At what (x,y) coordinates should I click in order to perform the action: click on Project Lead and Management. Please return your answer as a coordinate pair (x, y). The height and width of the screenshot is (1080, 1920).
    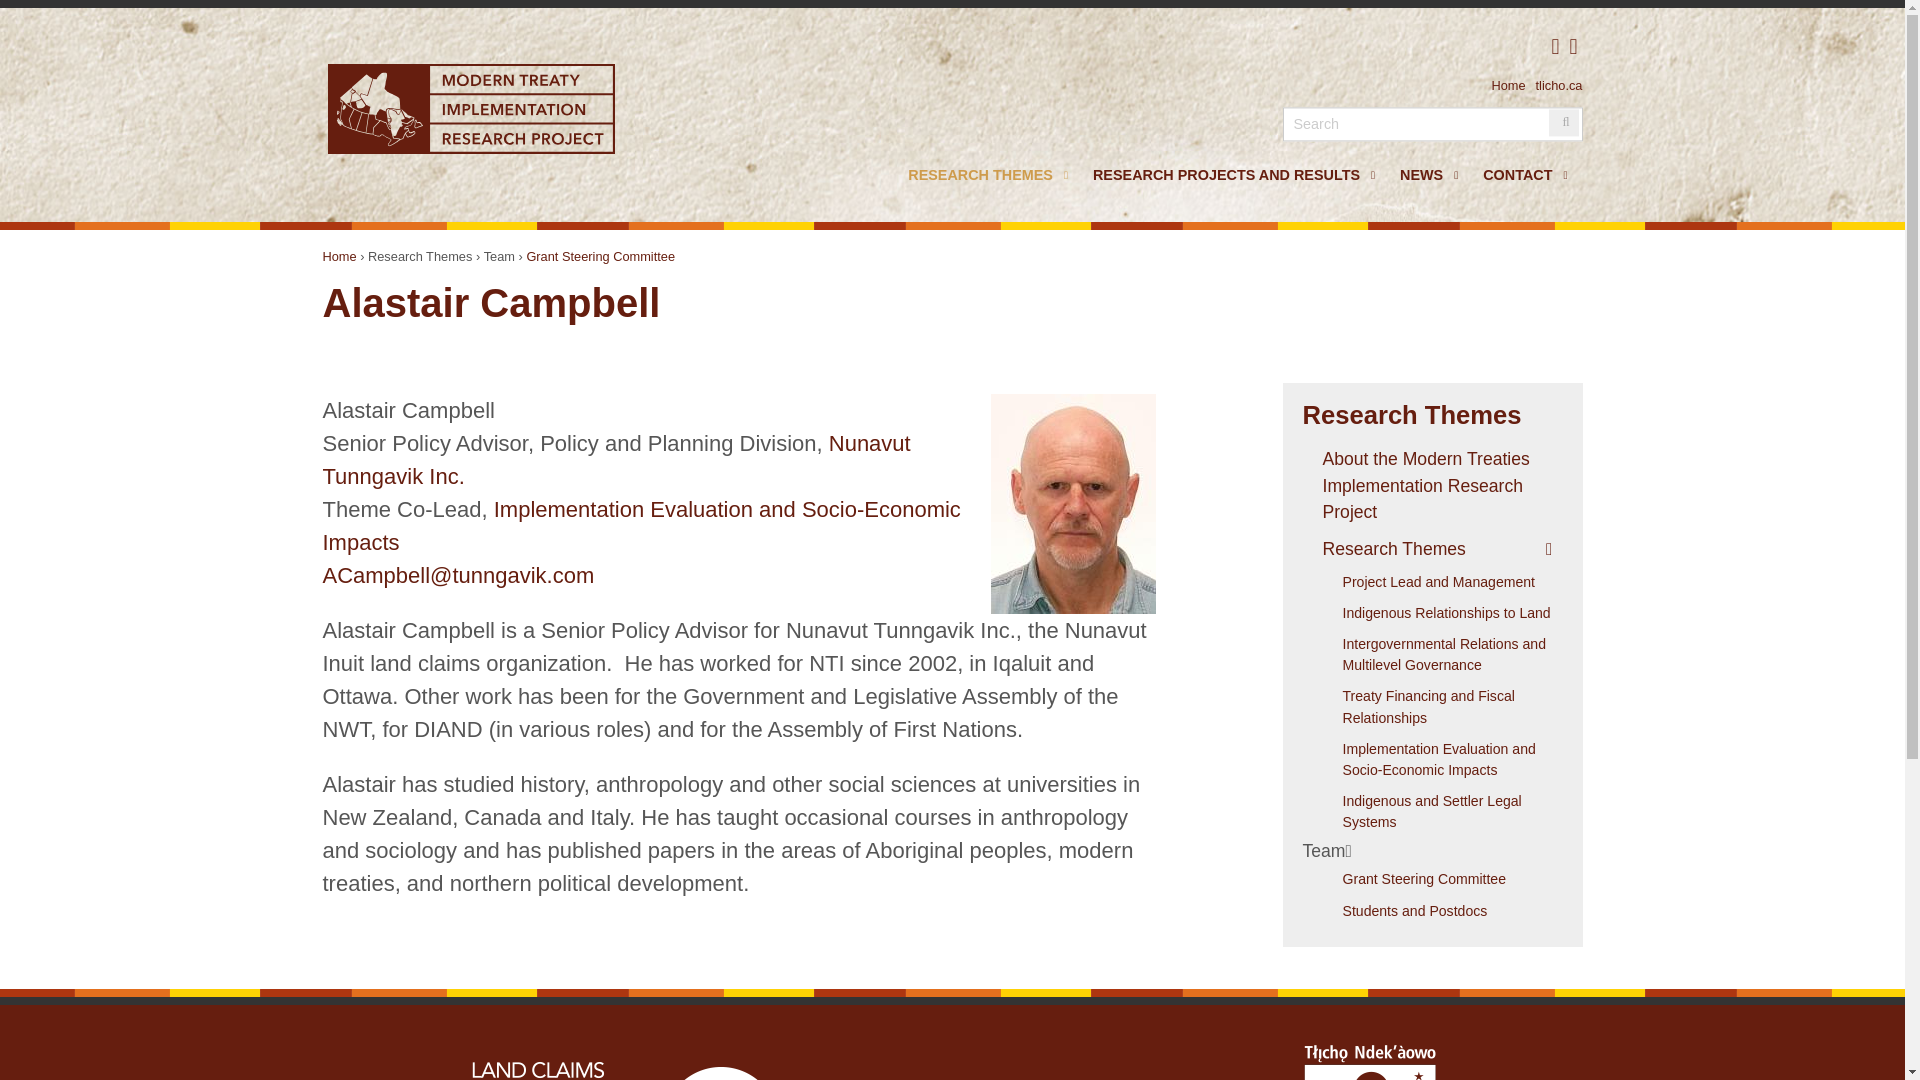
    Looking at the image, I should click on (1442, 582).